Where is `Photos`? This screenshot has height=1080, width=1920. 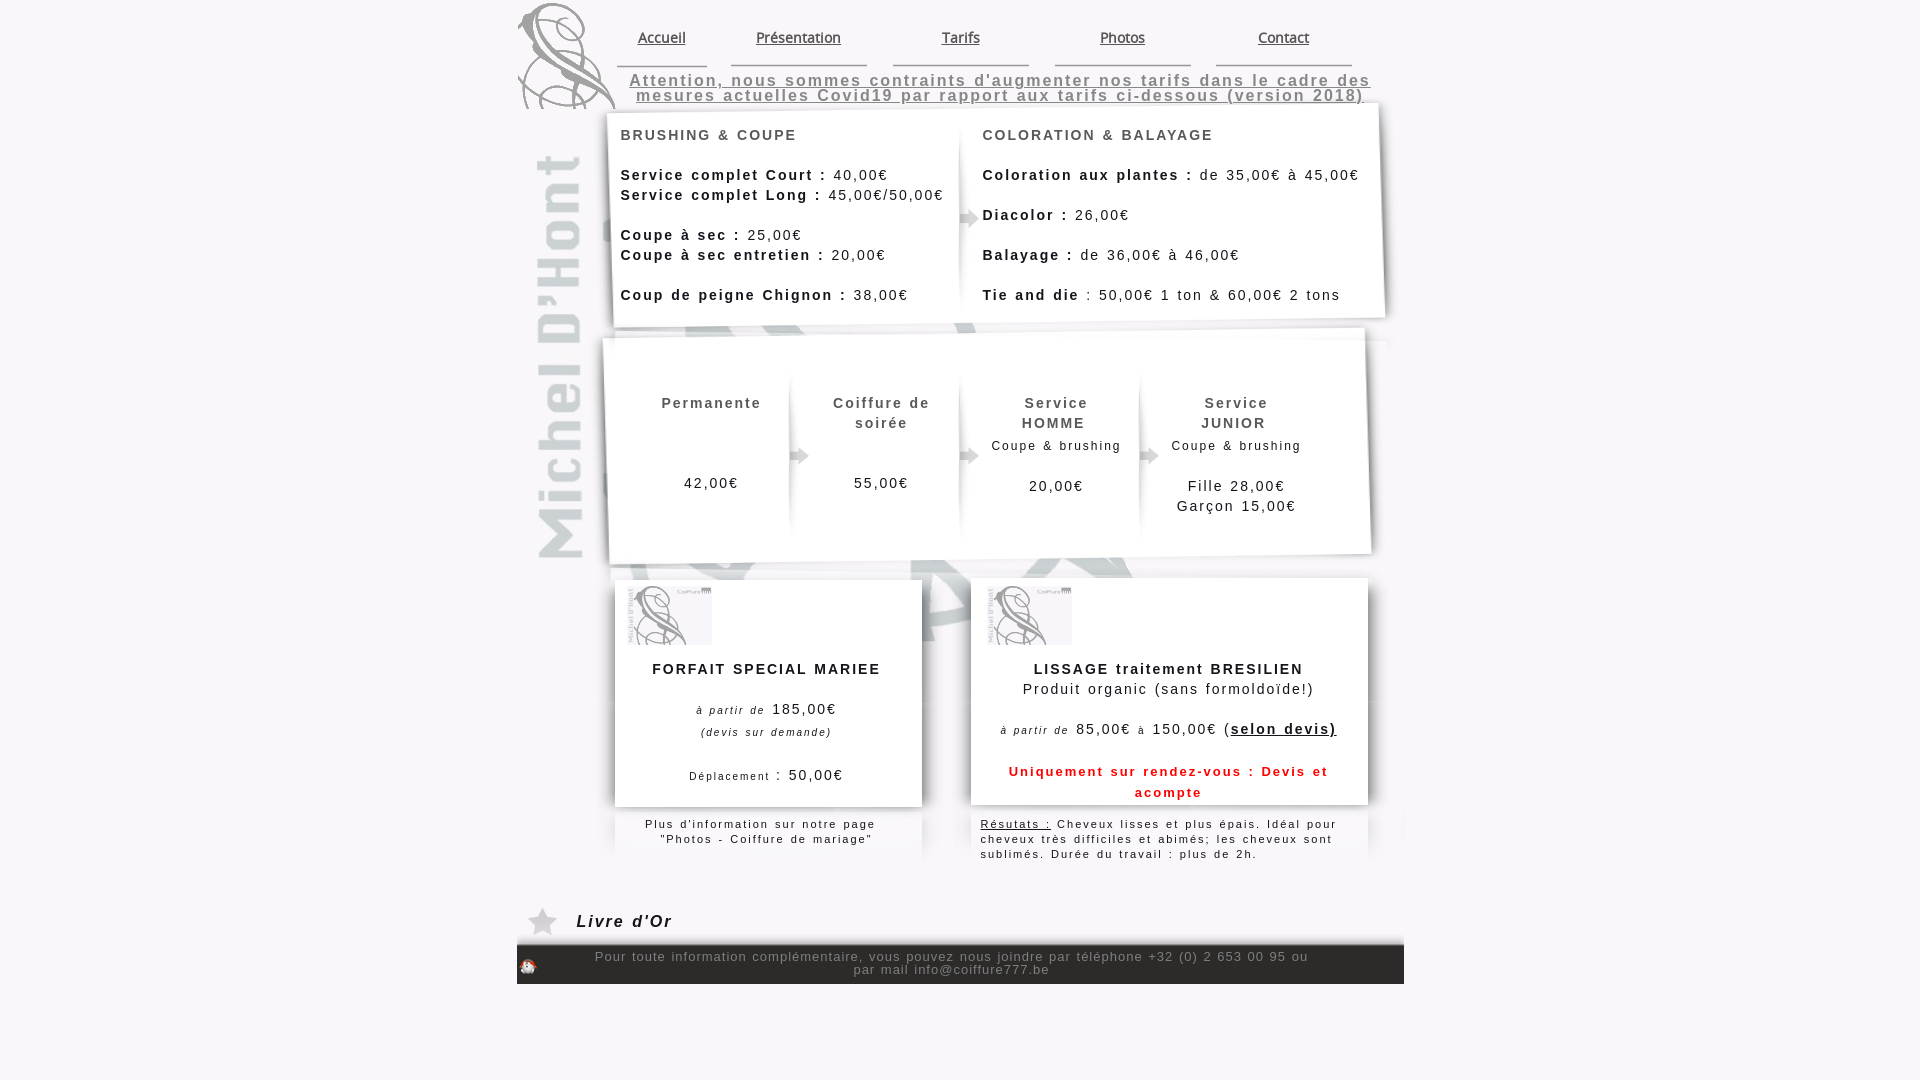
Photos is located at coordinates (1122, 35).